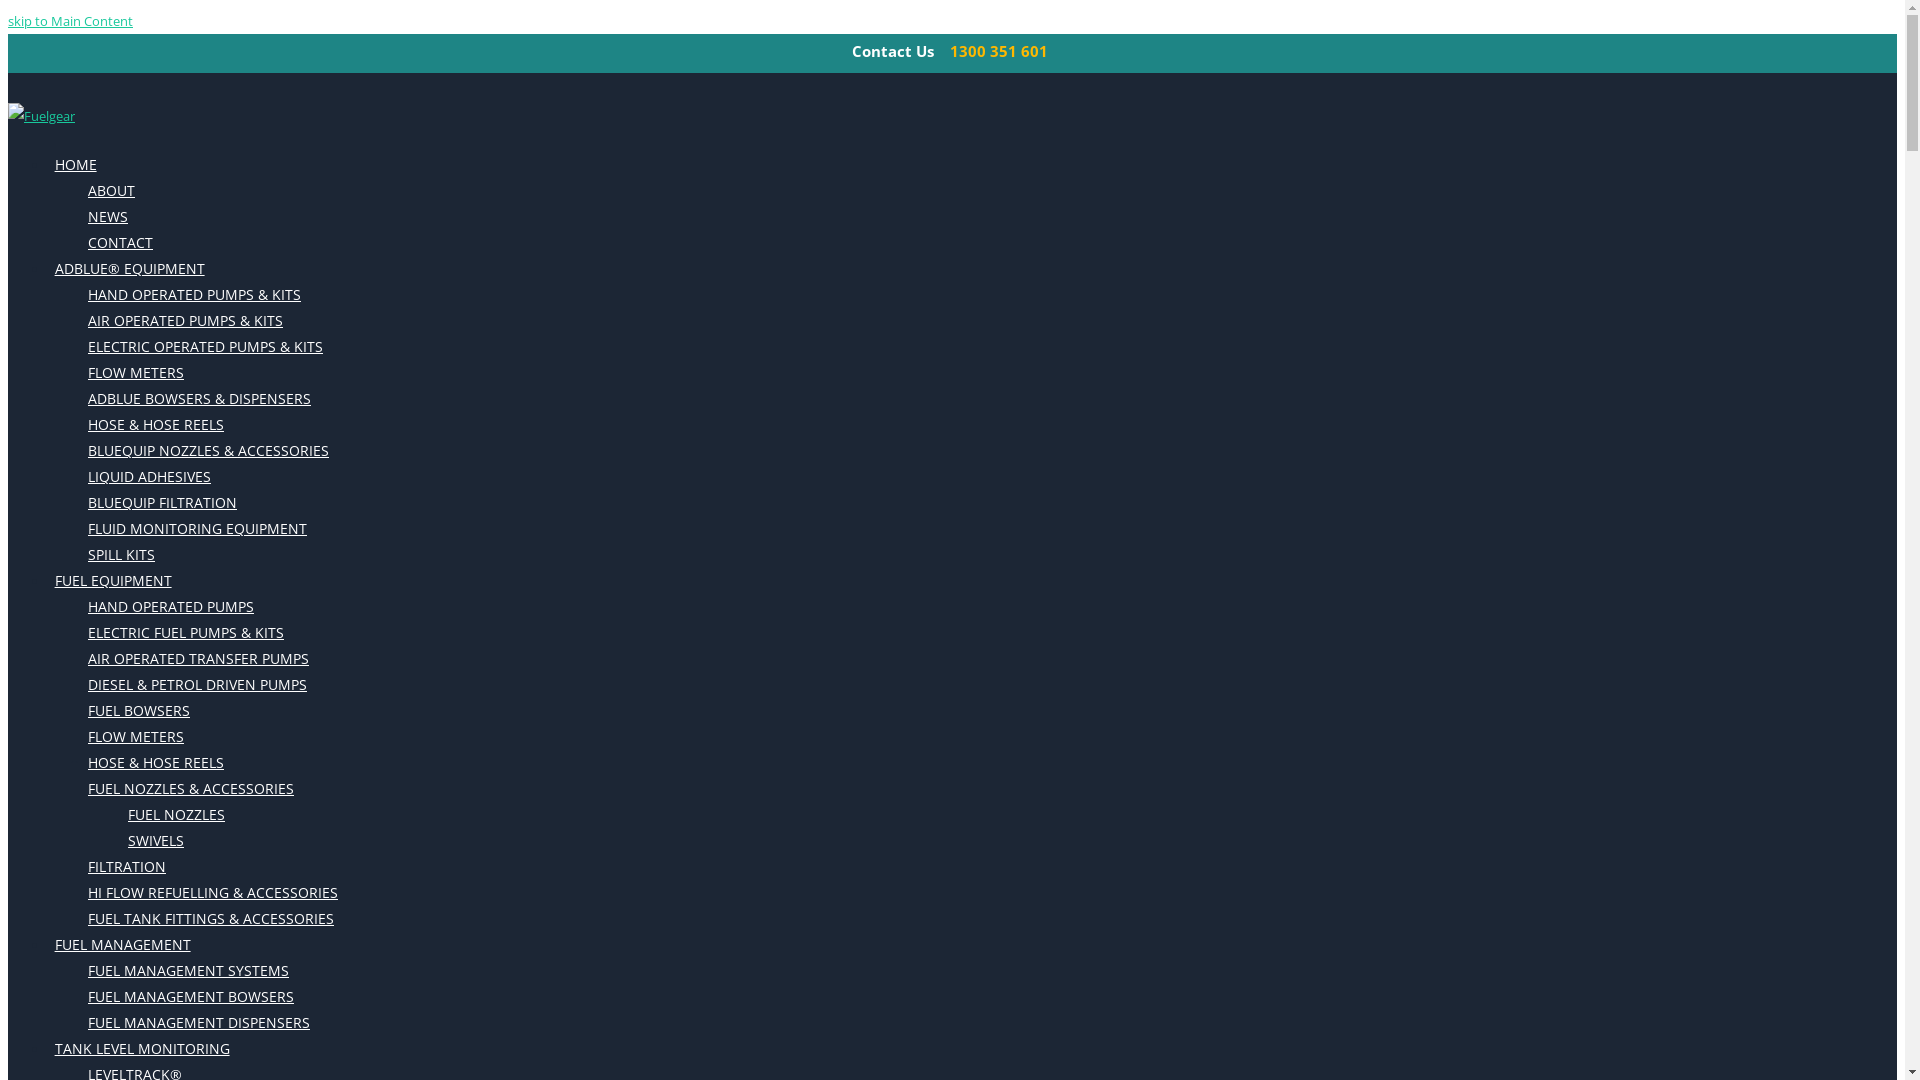  What do you see at coordinates (156, 763) in the screenshot?
I see `HOSE & HOSE REELS` at bounding box center [156, 763].